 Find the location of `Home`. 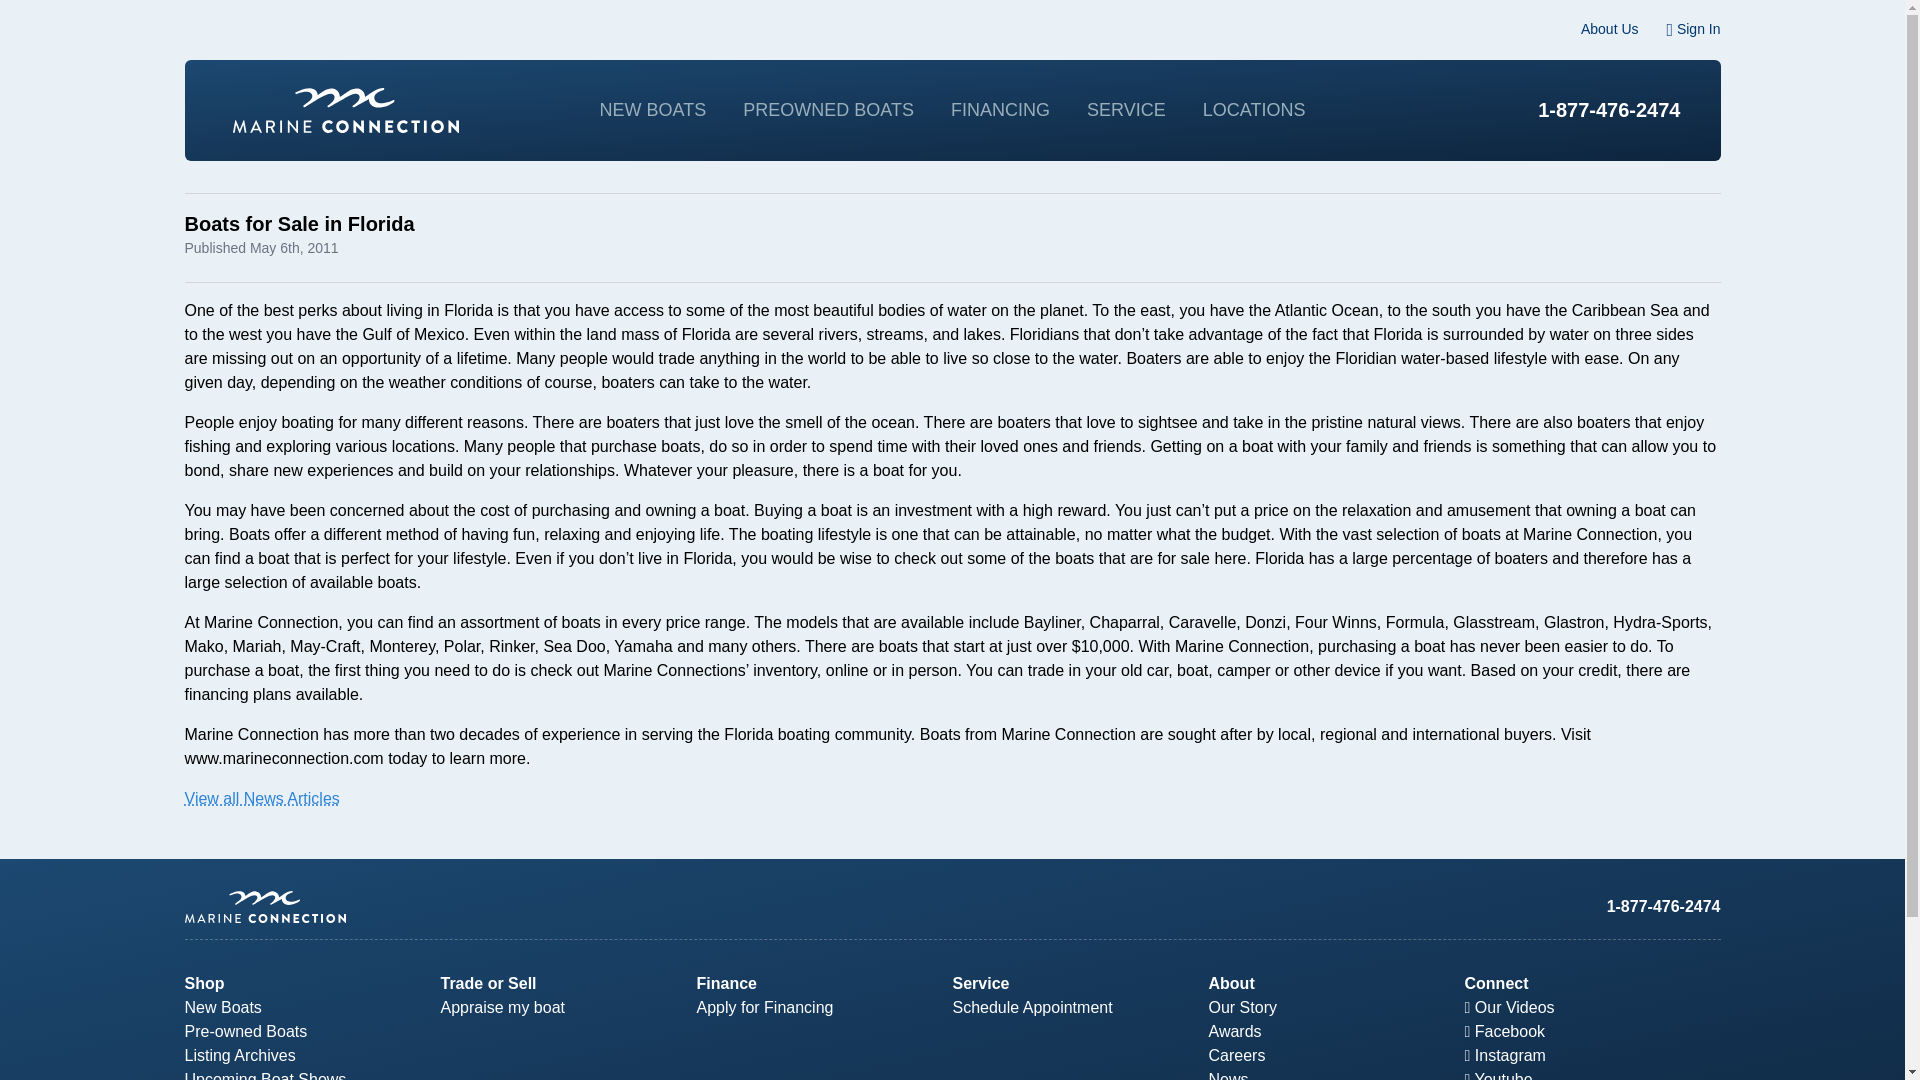

Home is located at coordinates (568, 906).